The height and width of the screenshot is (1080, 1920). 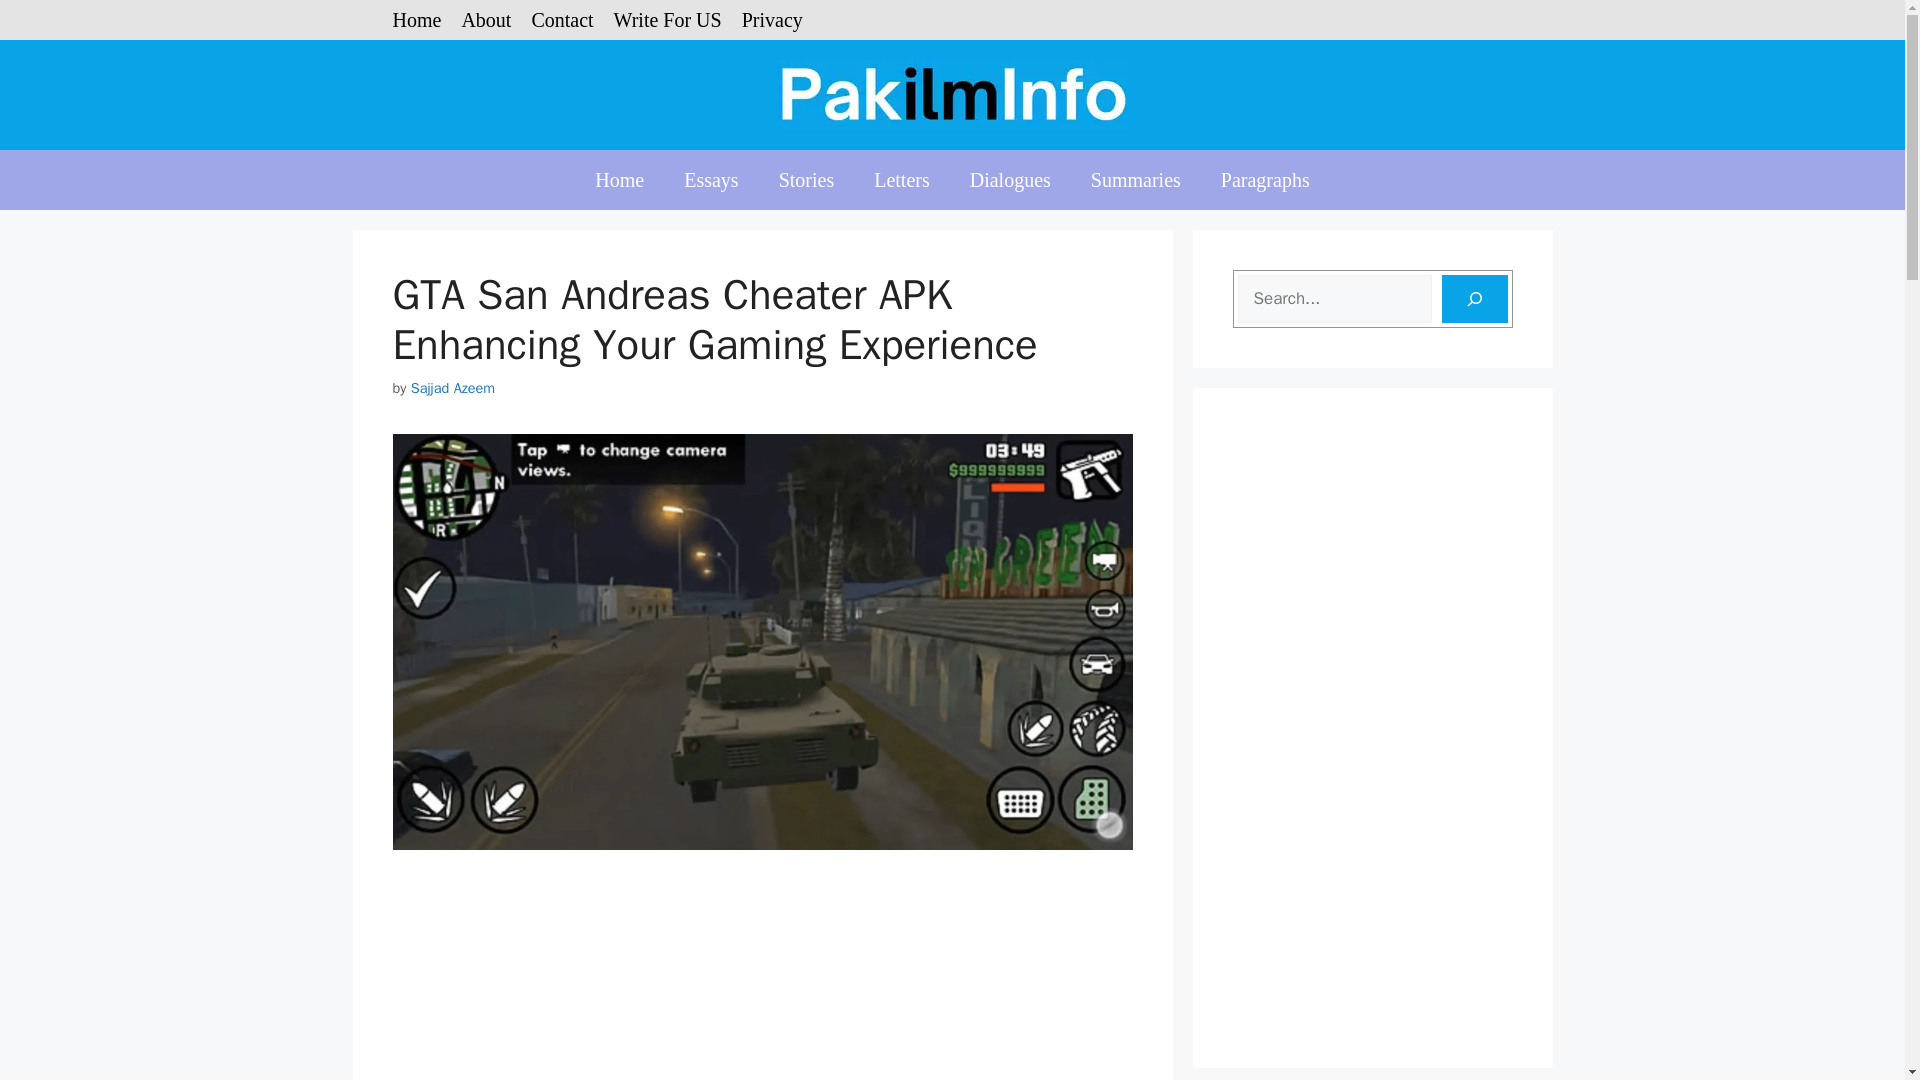 I want to click on Dialogues, so click(x=1010, y=180).